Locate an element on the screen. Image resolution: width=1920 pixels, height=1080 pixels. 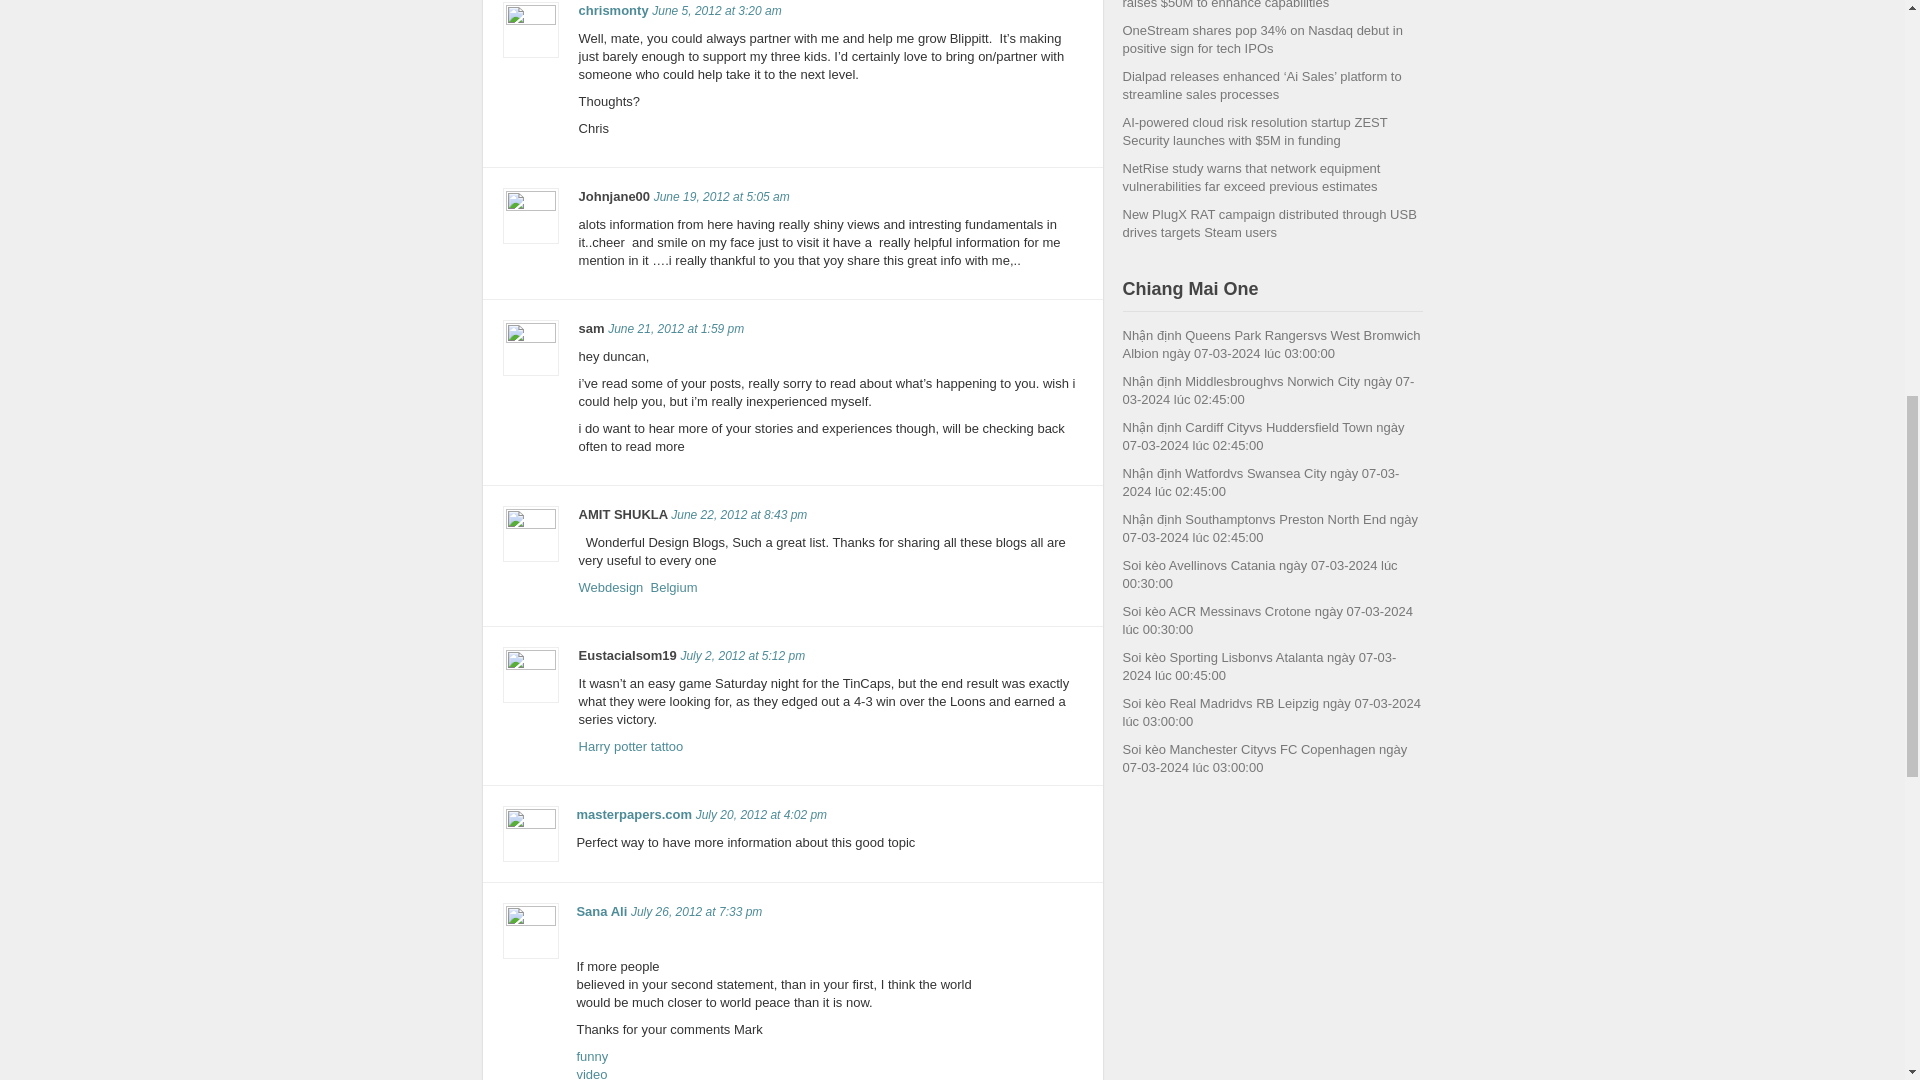
June 22, 2012 at 8:43 pm is located at coordinates (716, 11).